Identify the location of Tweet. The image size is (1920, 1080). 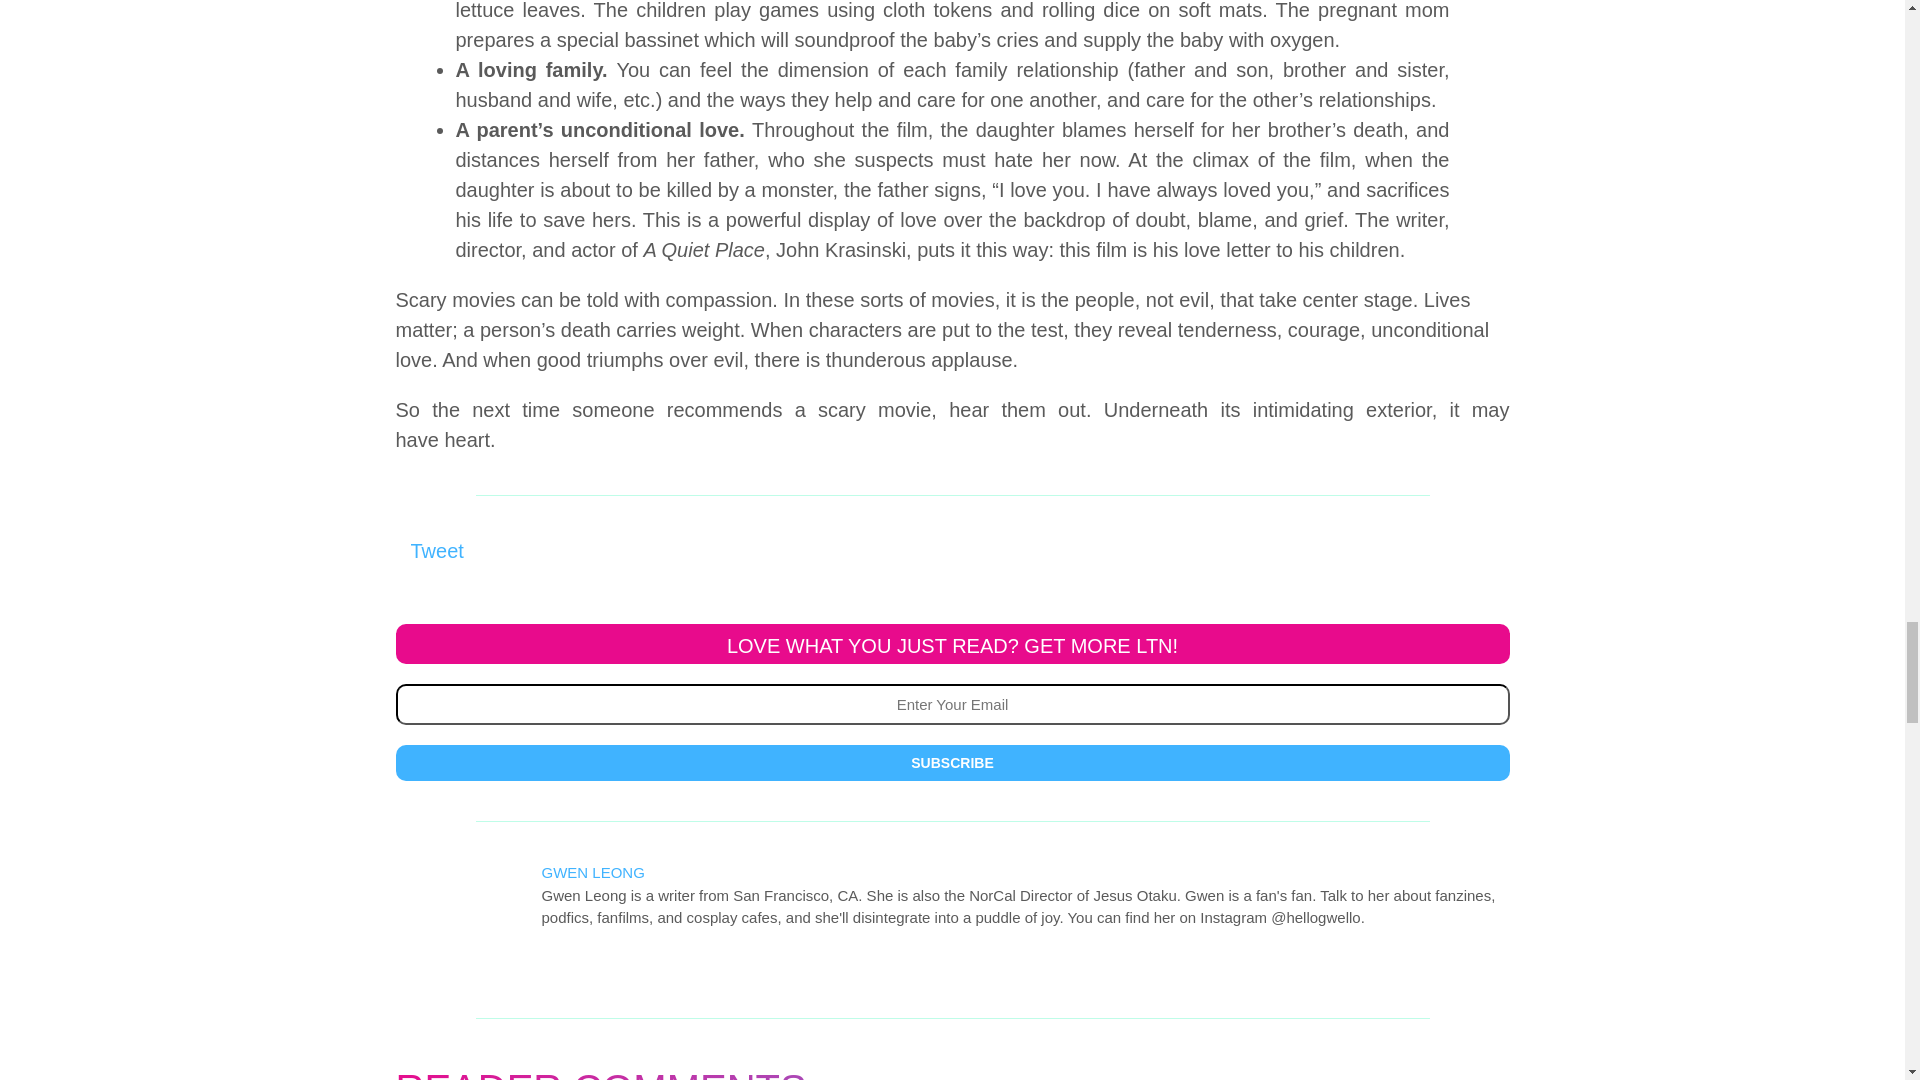
(436, 550).